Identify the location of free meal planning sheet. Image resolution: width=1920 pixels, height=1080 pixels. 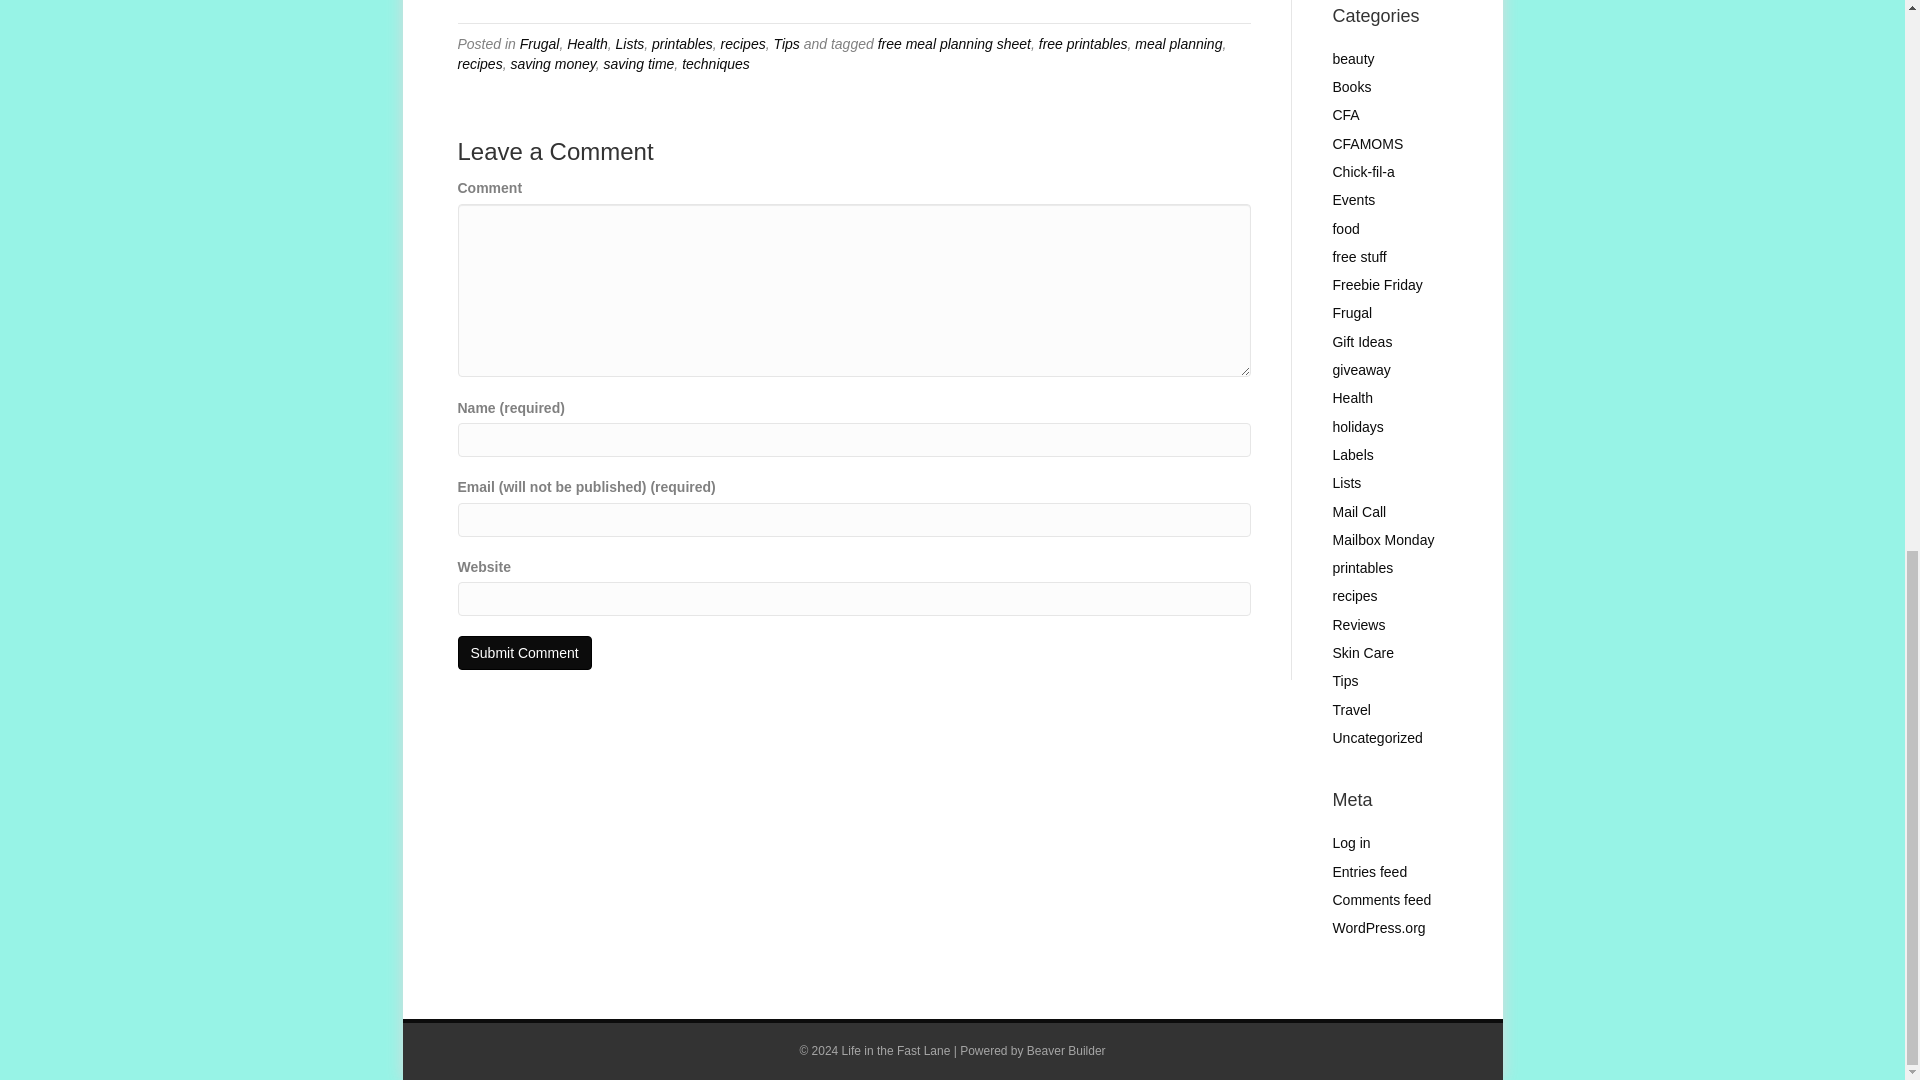
(954, 43).